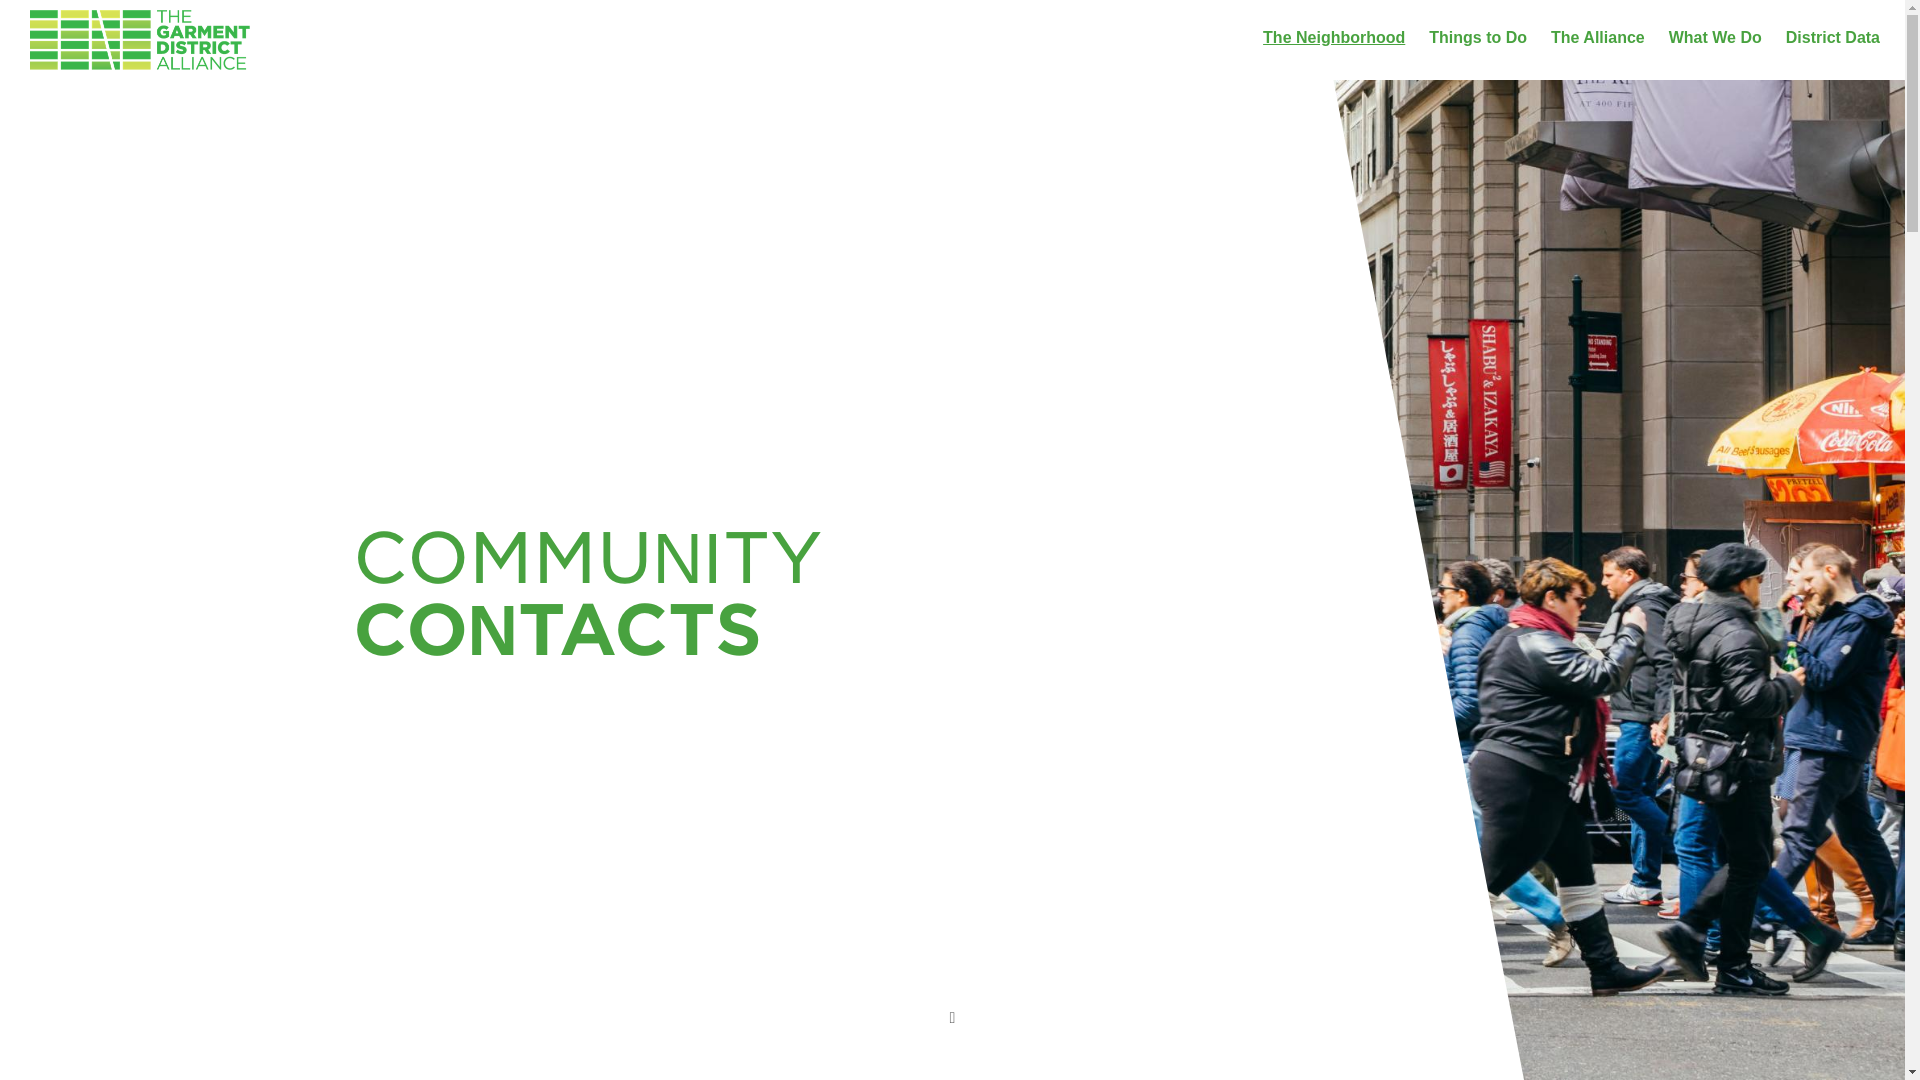 The image size is (1920, 1080). I want to click on Skip to main content, so click(78, 14).